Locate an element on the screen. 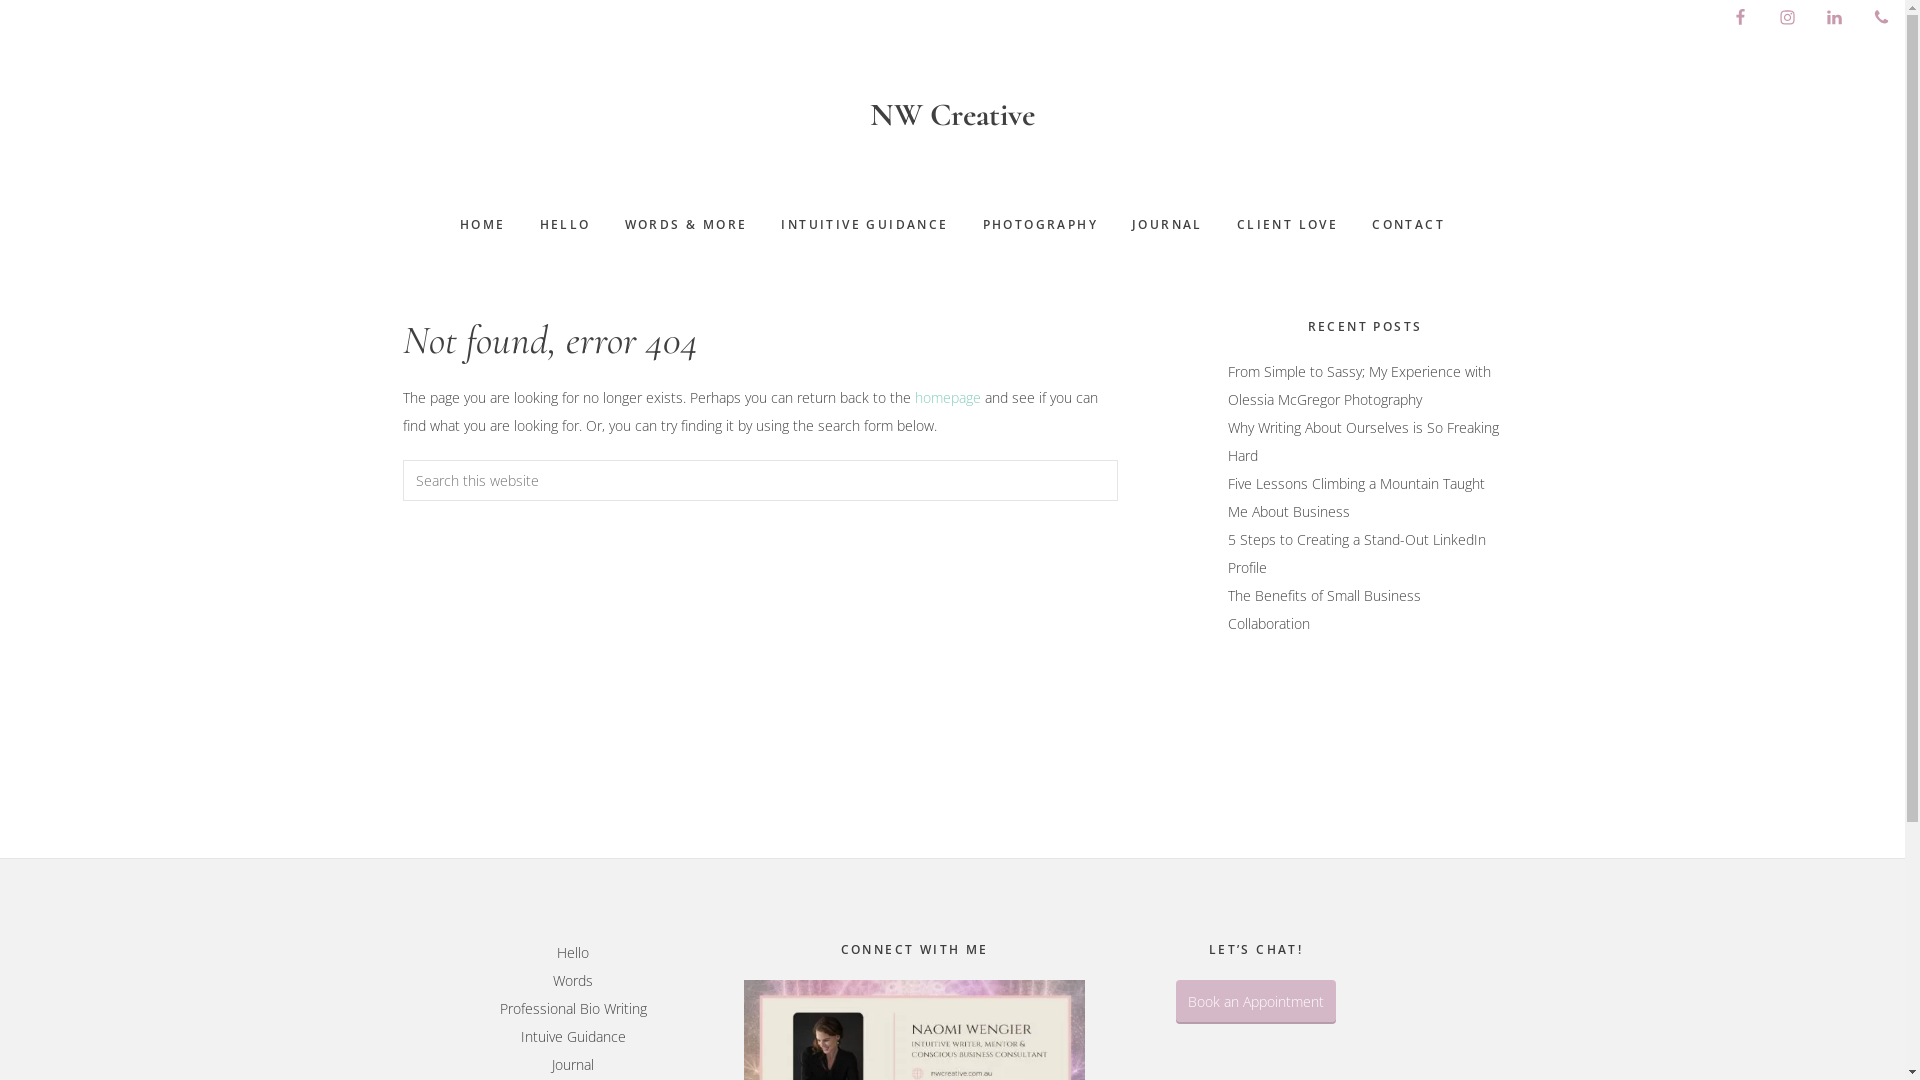  5 Steps to Creating a Stand-Out LinkedIn Profile is located at coordinates (1357, 554).